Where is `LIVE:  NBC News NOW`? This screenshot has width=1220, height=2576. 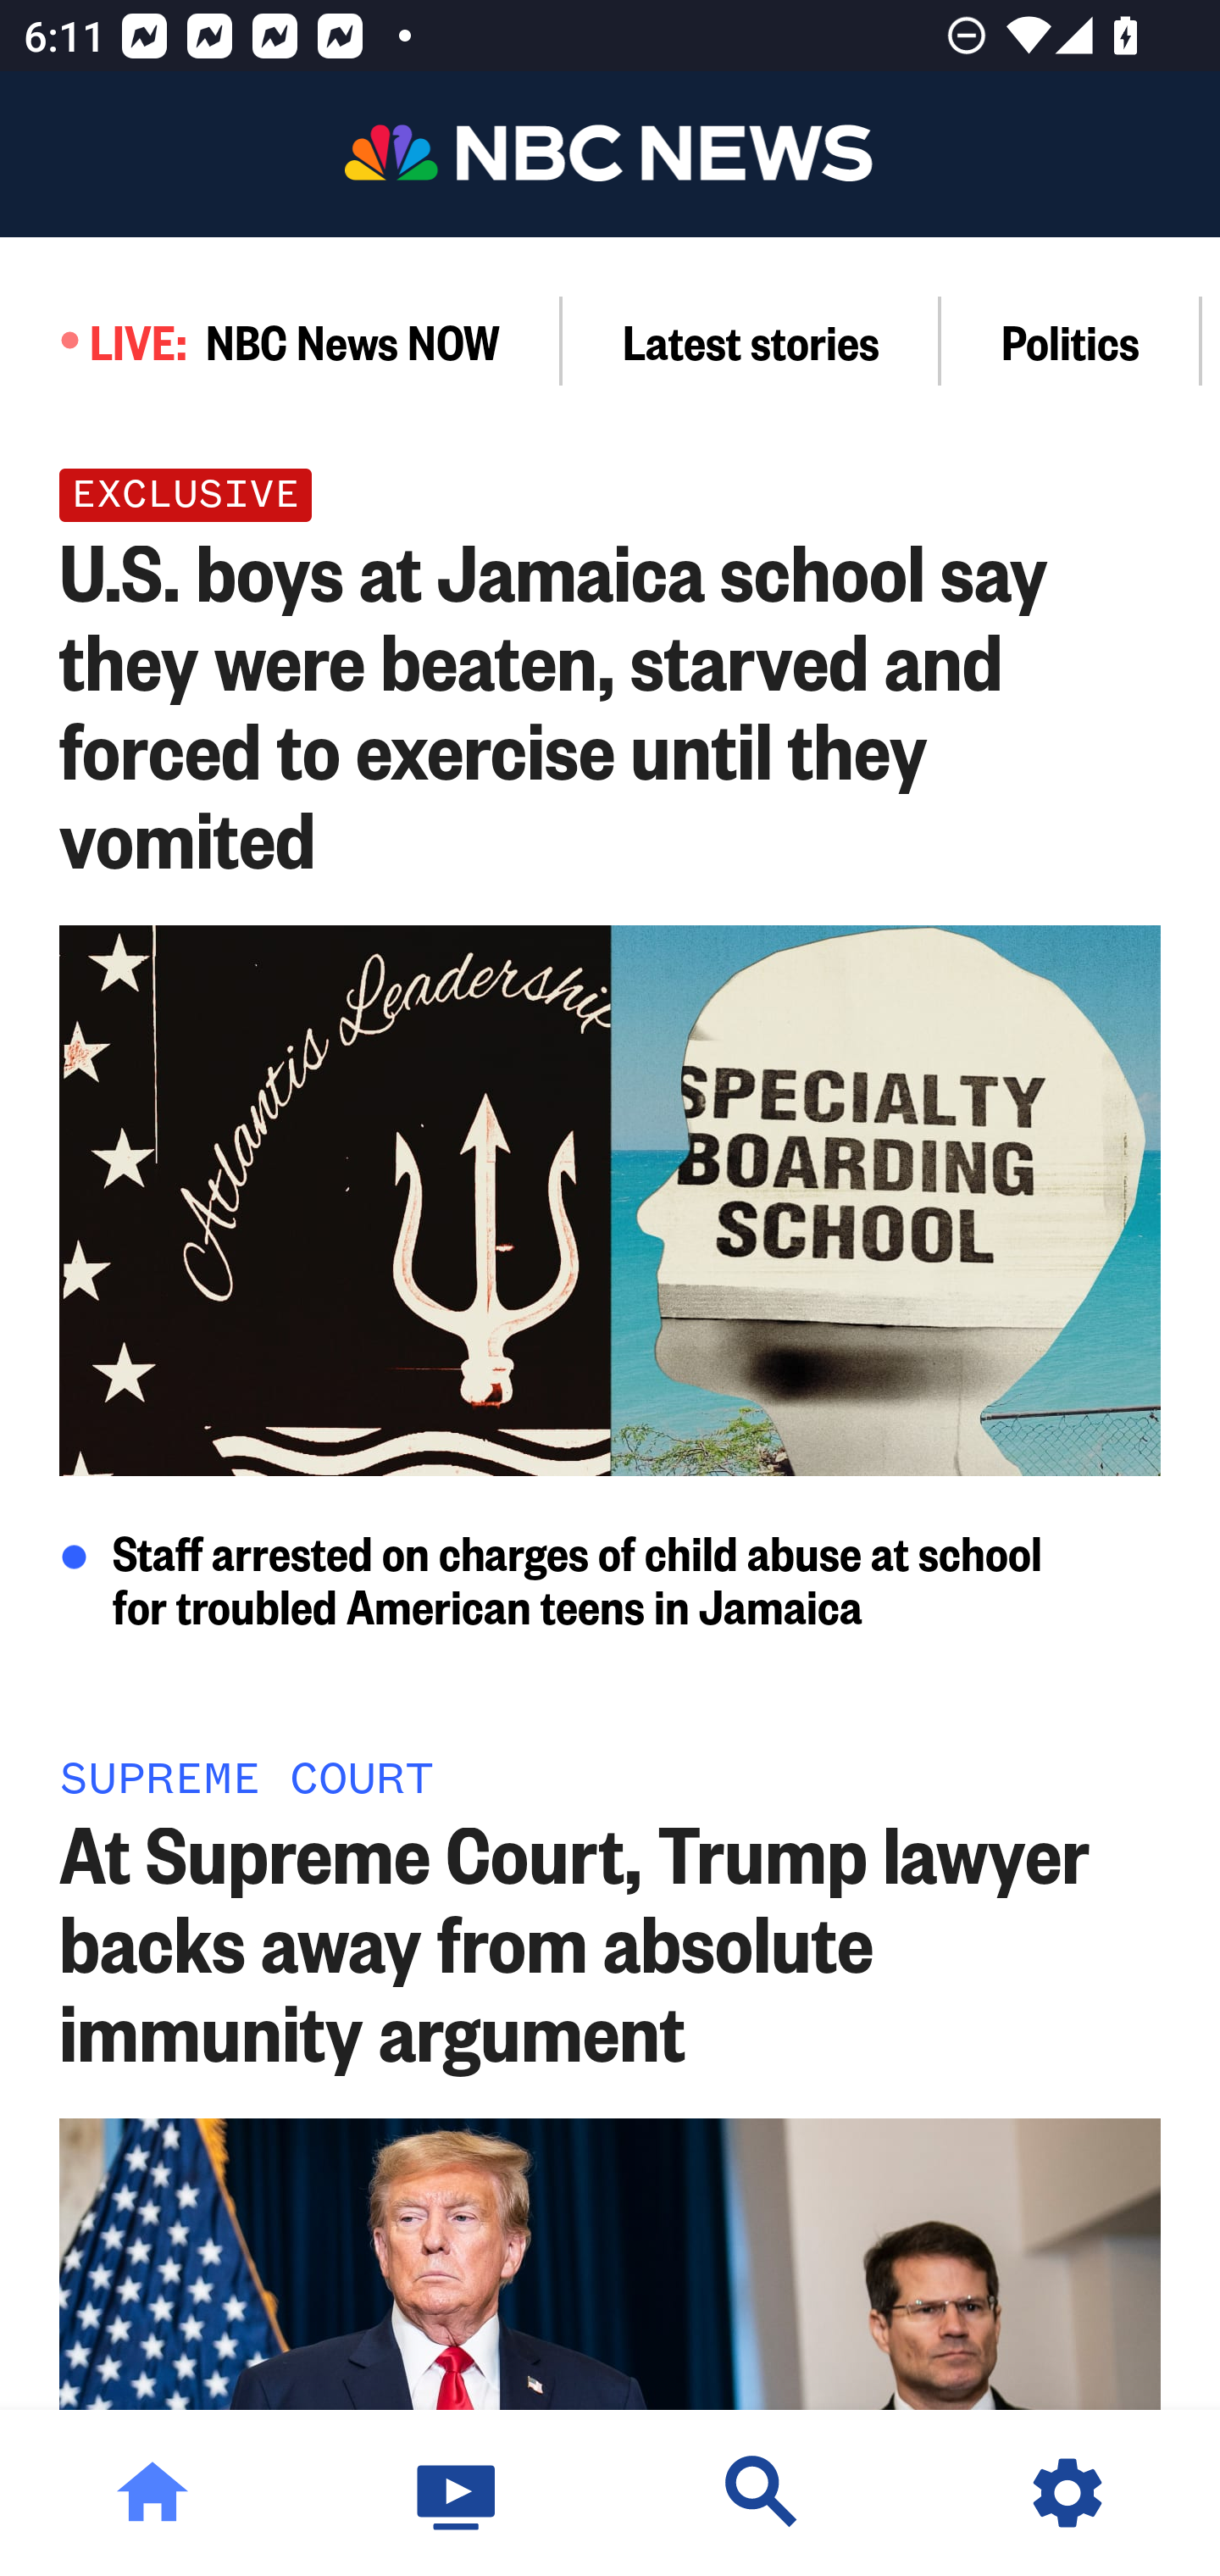
LIVE:  NBC News NOW is located at coordinates (281, 341).